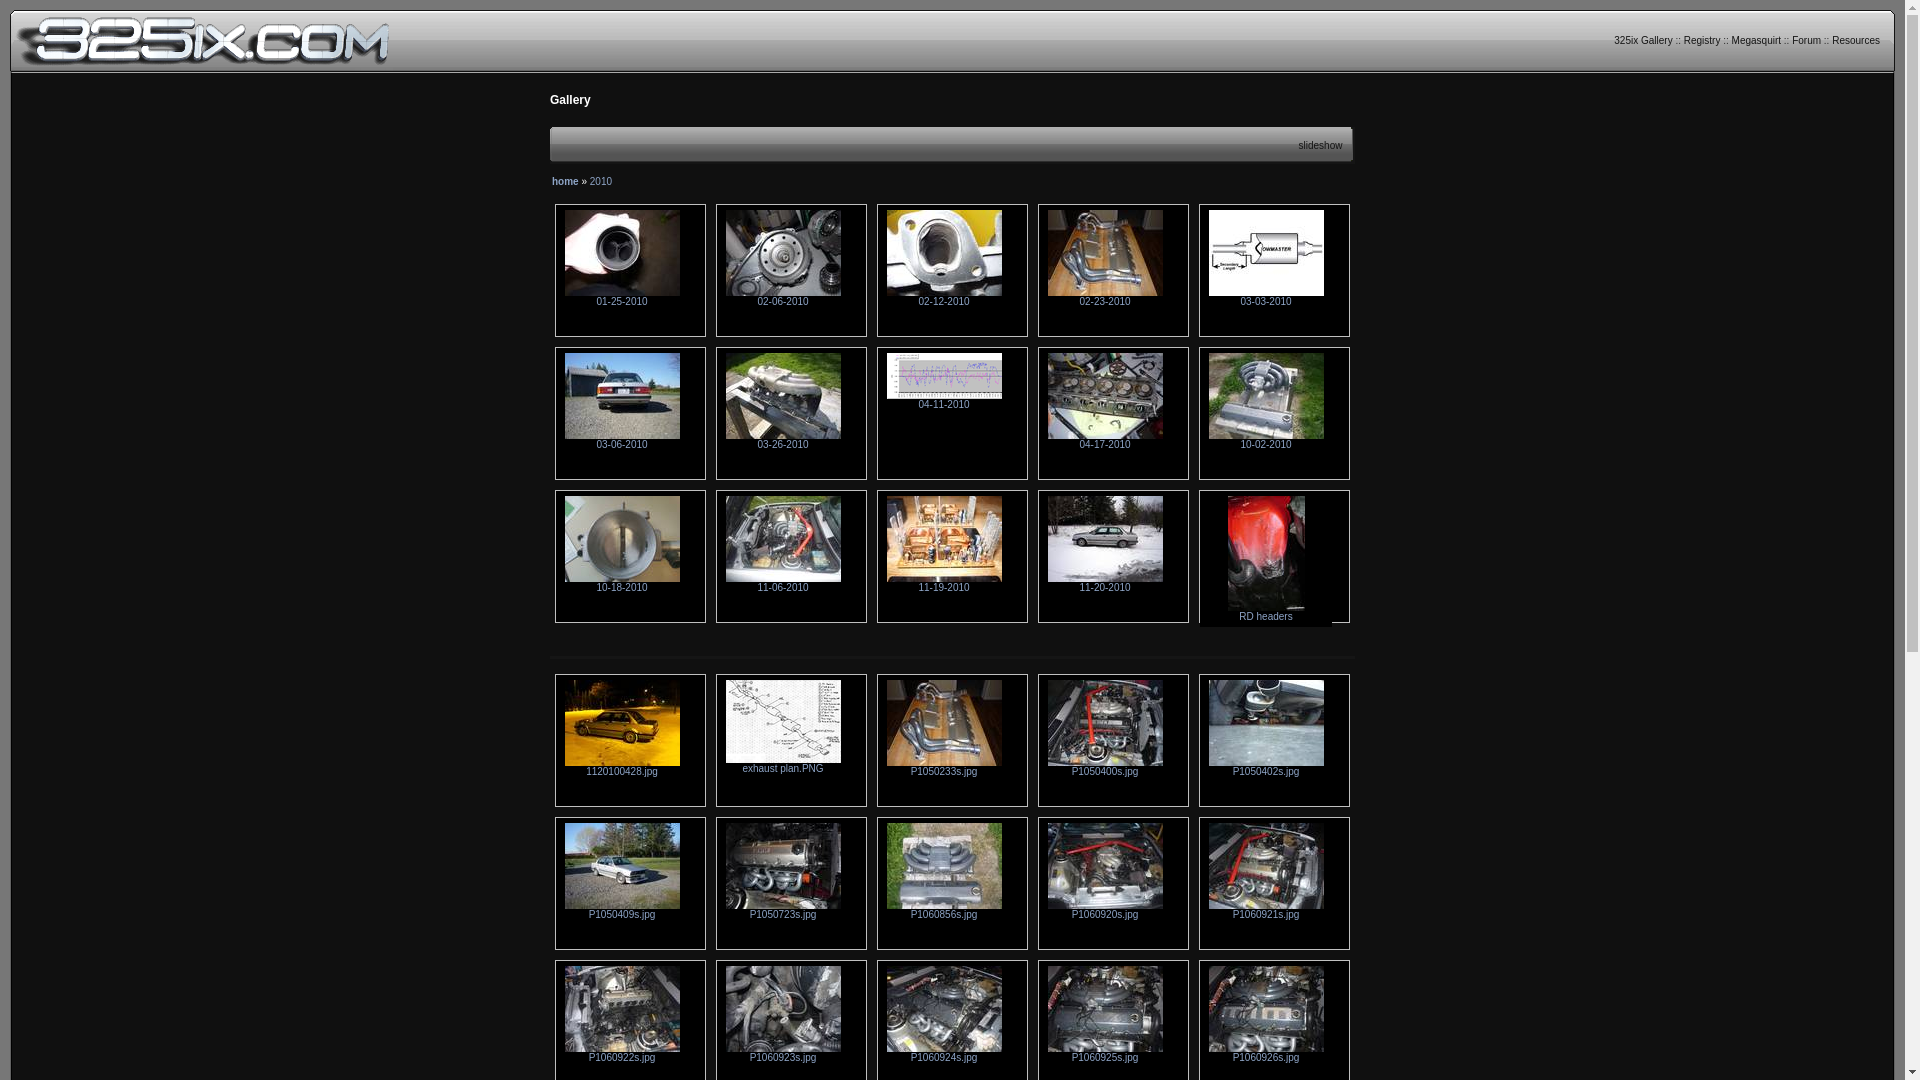 The height and width of the screenshot is (1080, 1920). I want to click on P1060922s.jpg, so click(622, 1053).